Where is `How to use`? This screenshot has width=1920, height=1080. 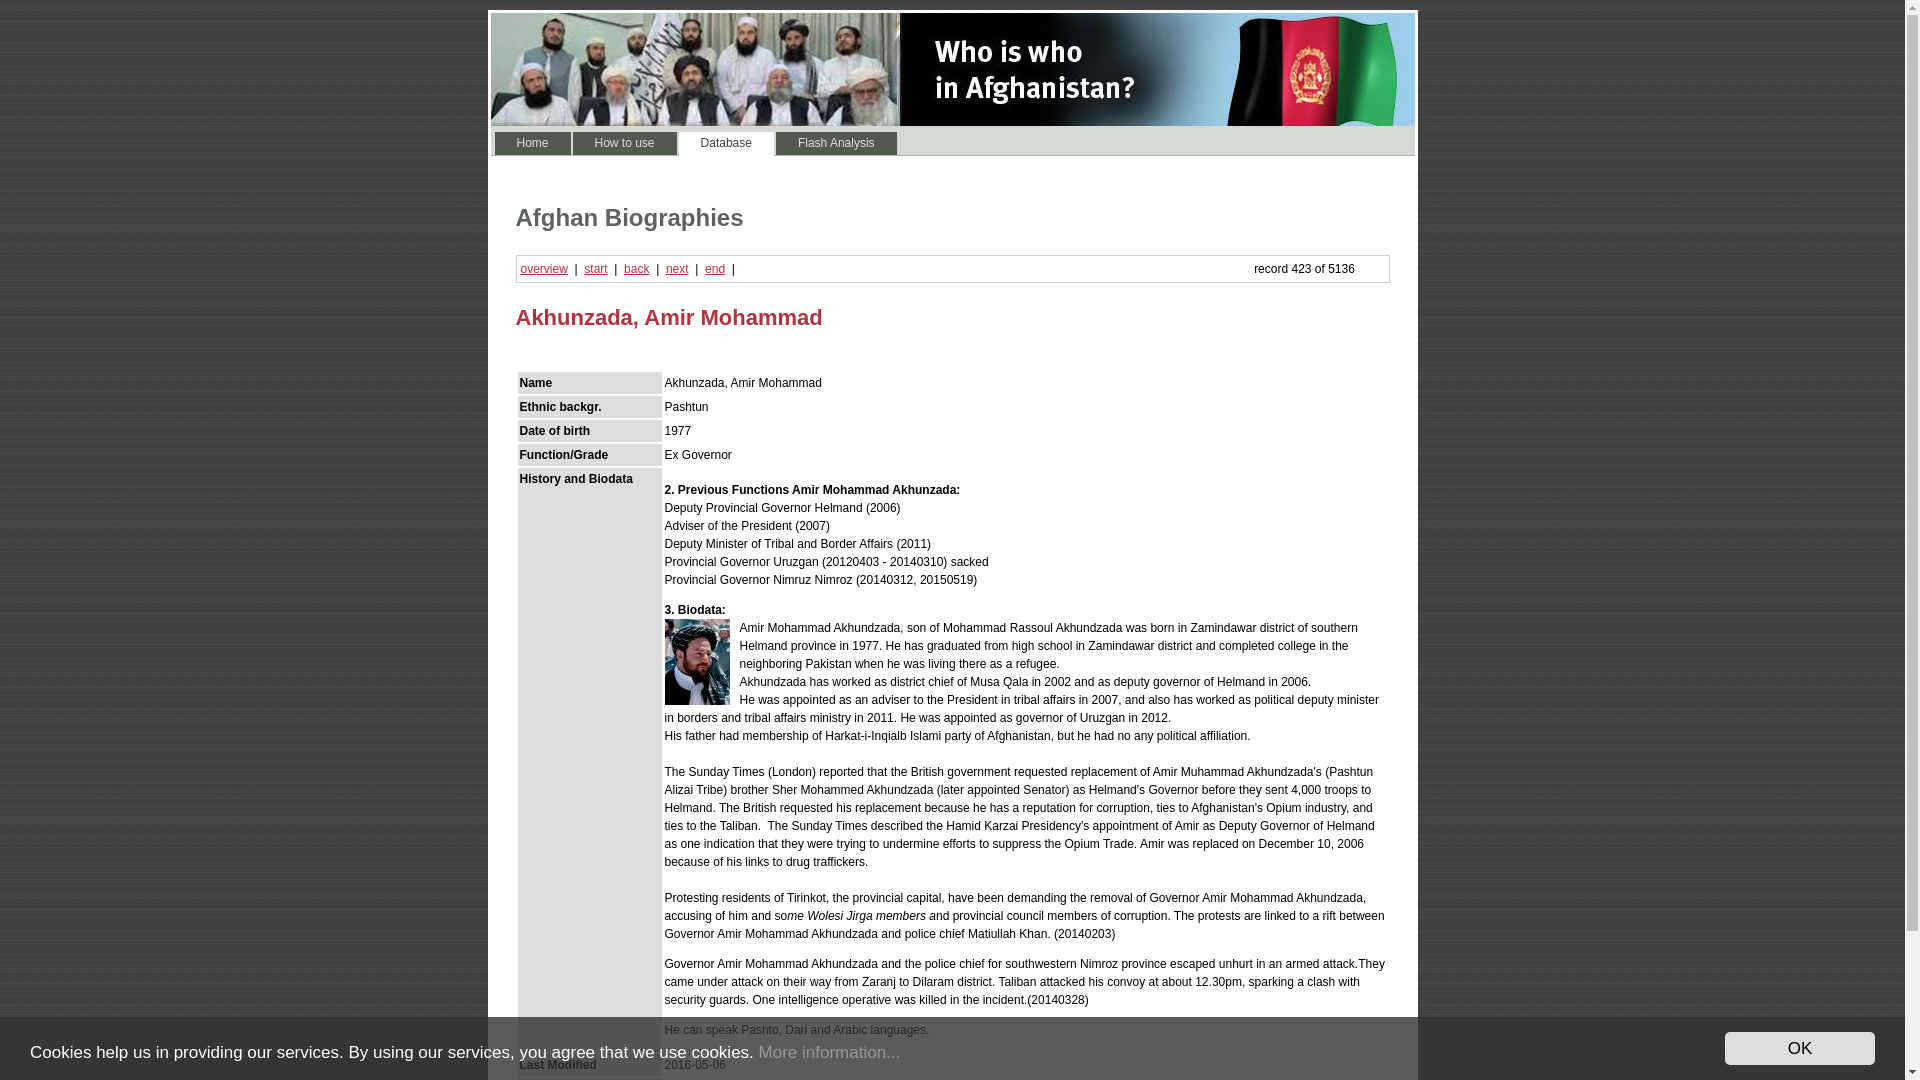
How to use is located at coordinates (624, 143).